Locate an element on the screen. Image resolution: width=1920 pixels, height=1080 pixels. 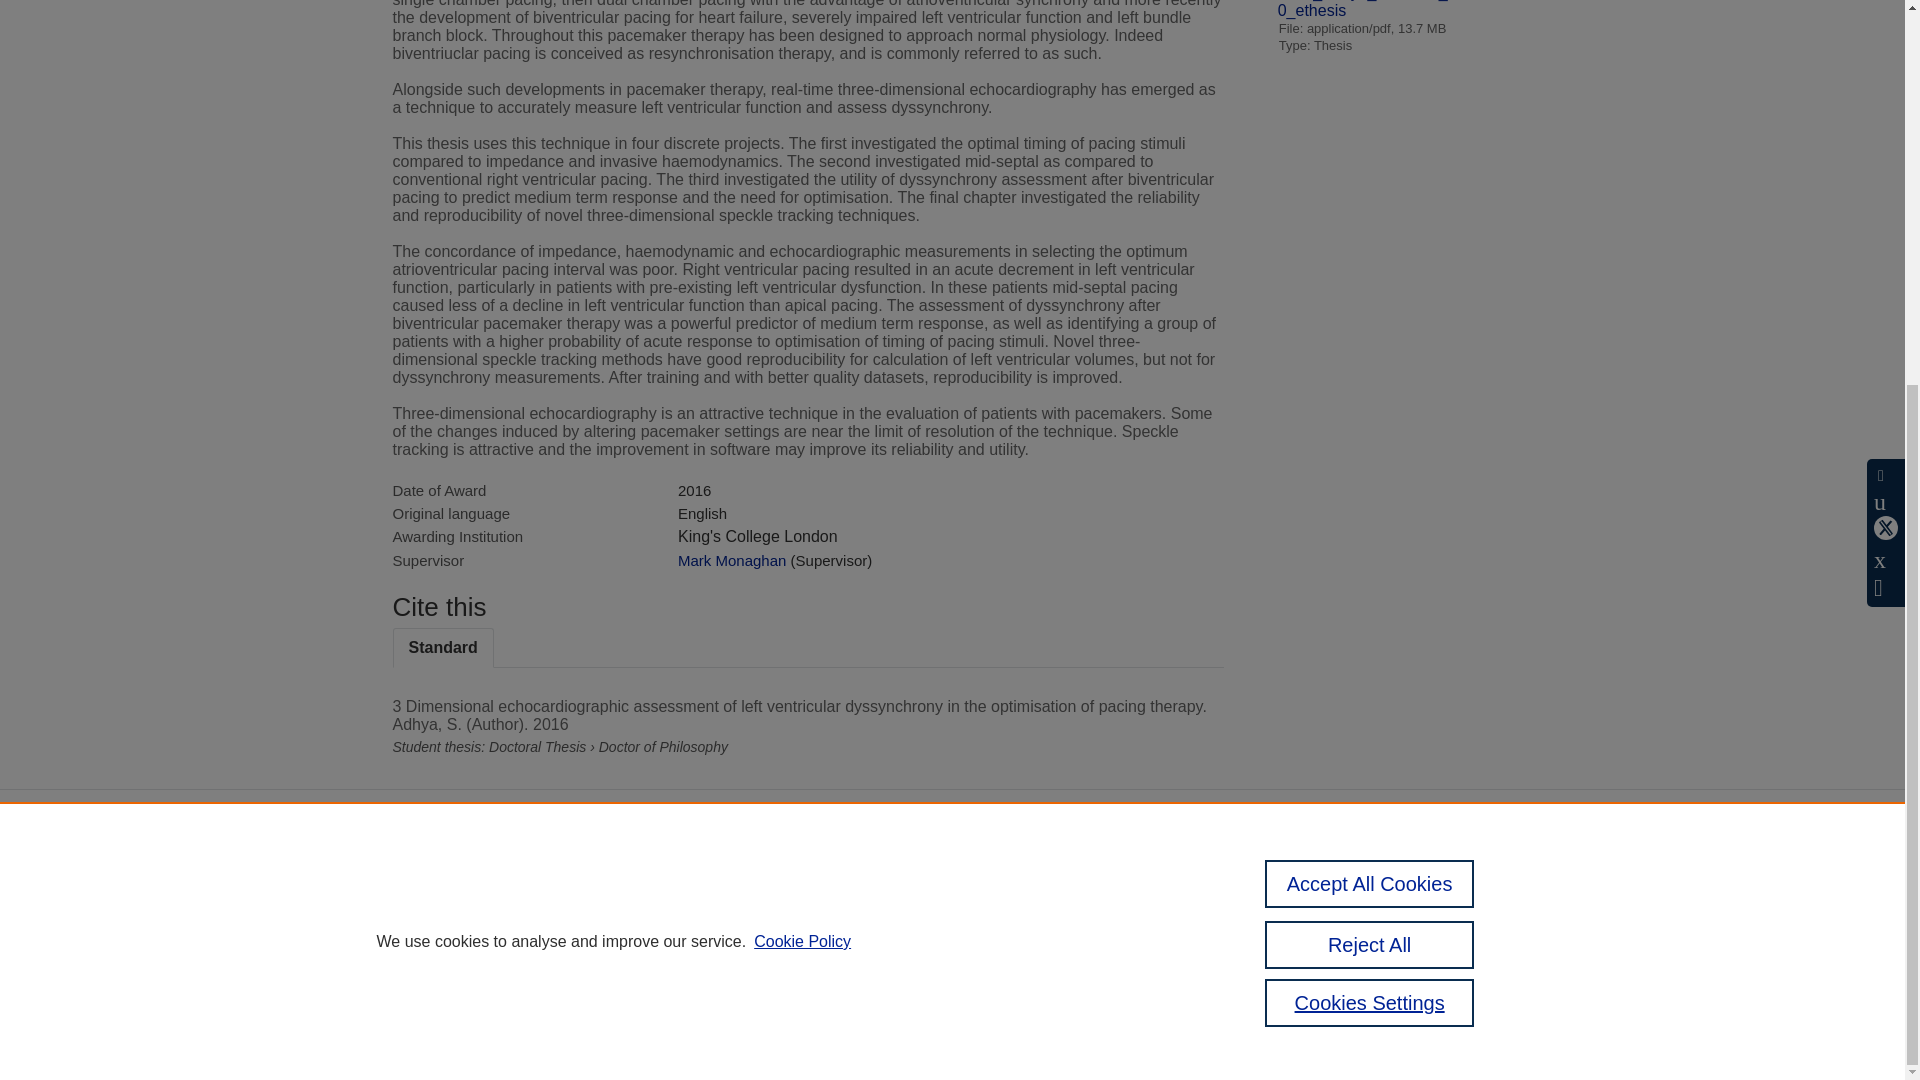
Pure is located at coordinates (478, 890).